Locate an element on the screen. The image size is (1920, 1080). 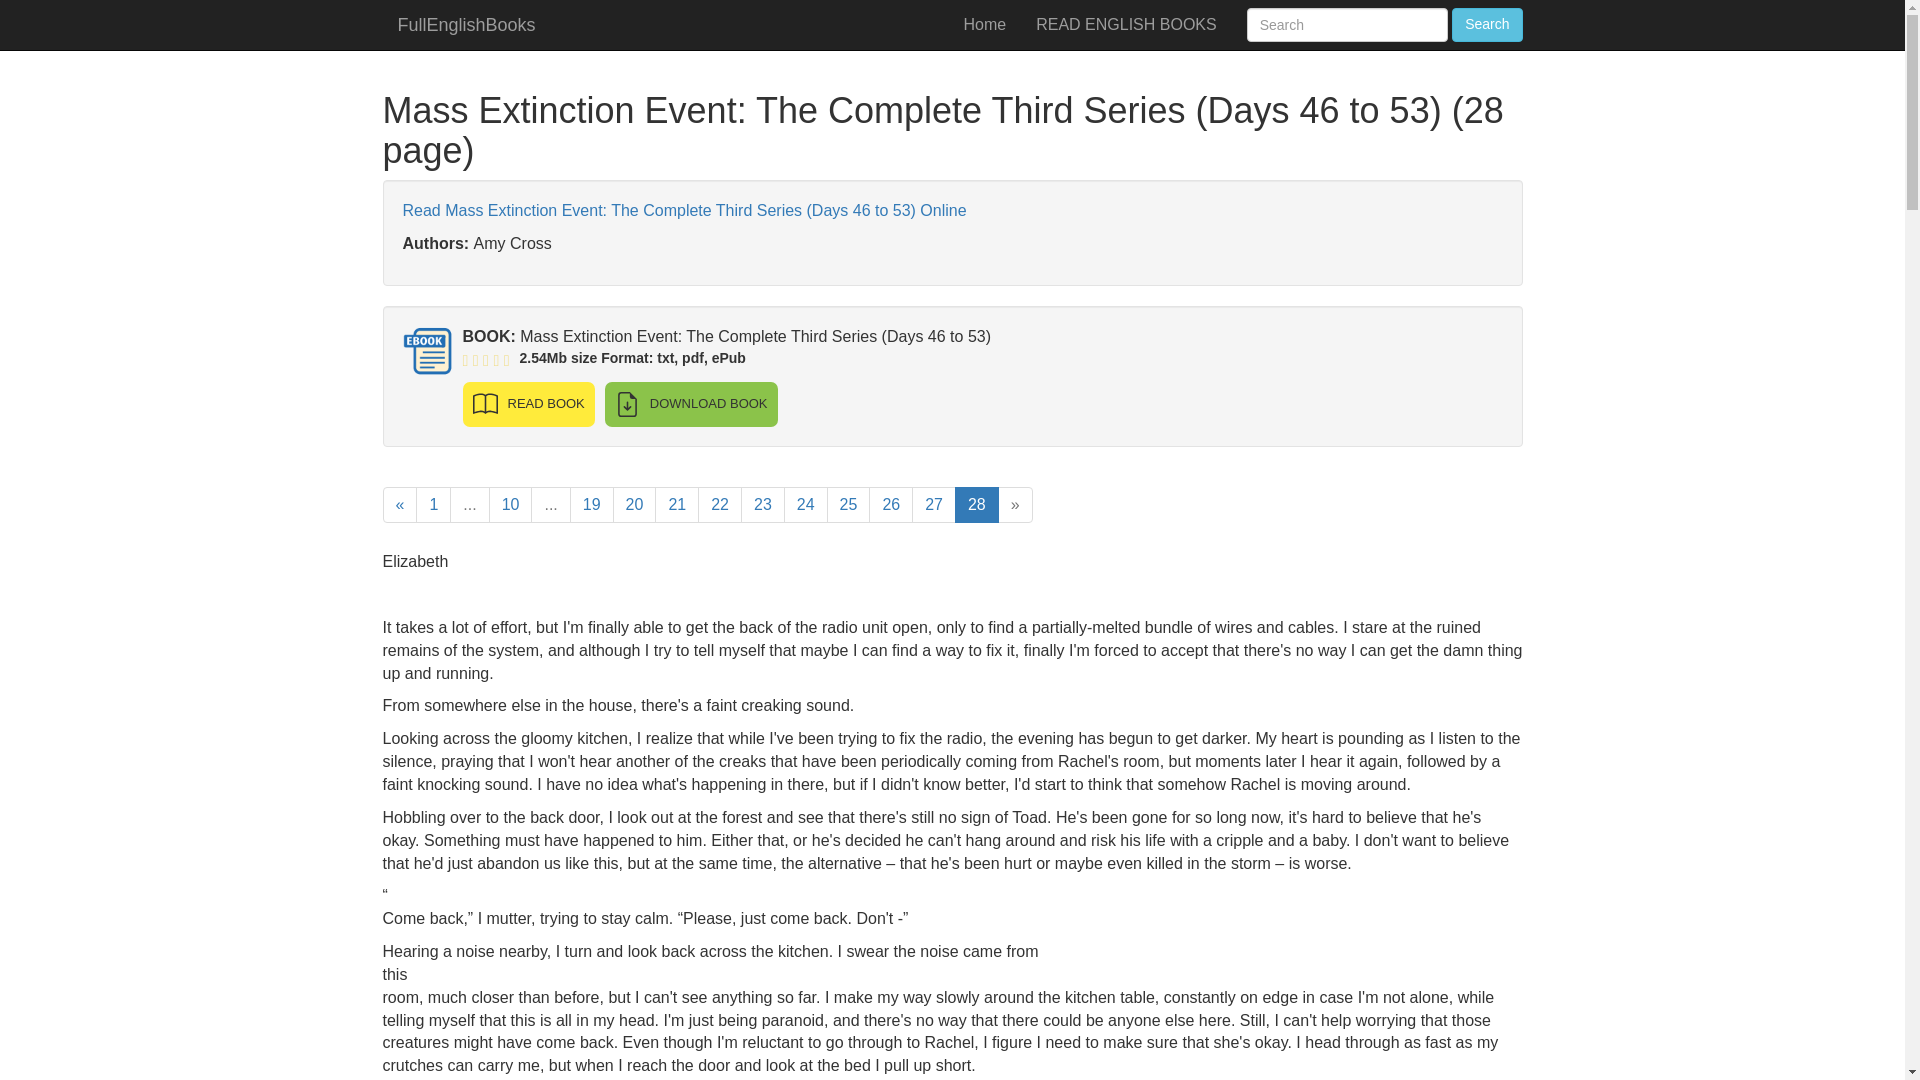
25 is located at coordinates (849, 505).